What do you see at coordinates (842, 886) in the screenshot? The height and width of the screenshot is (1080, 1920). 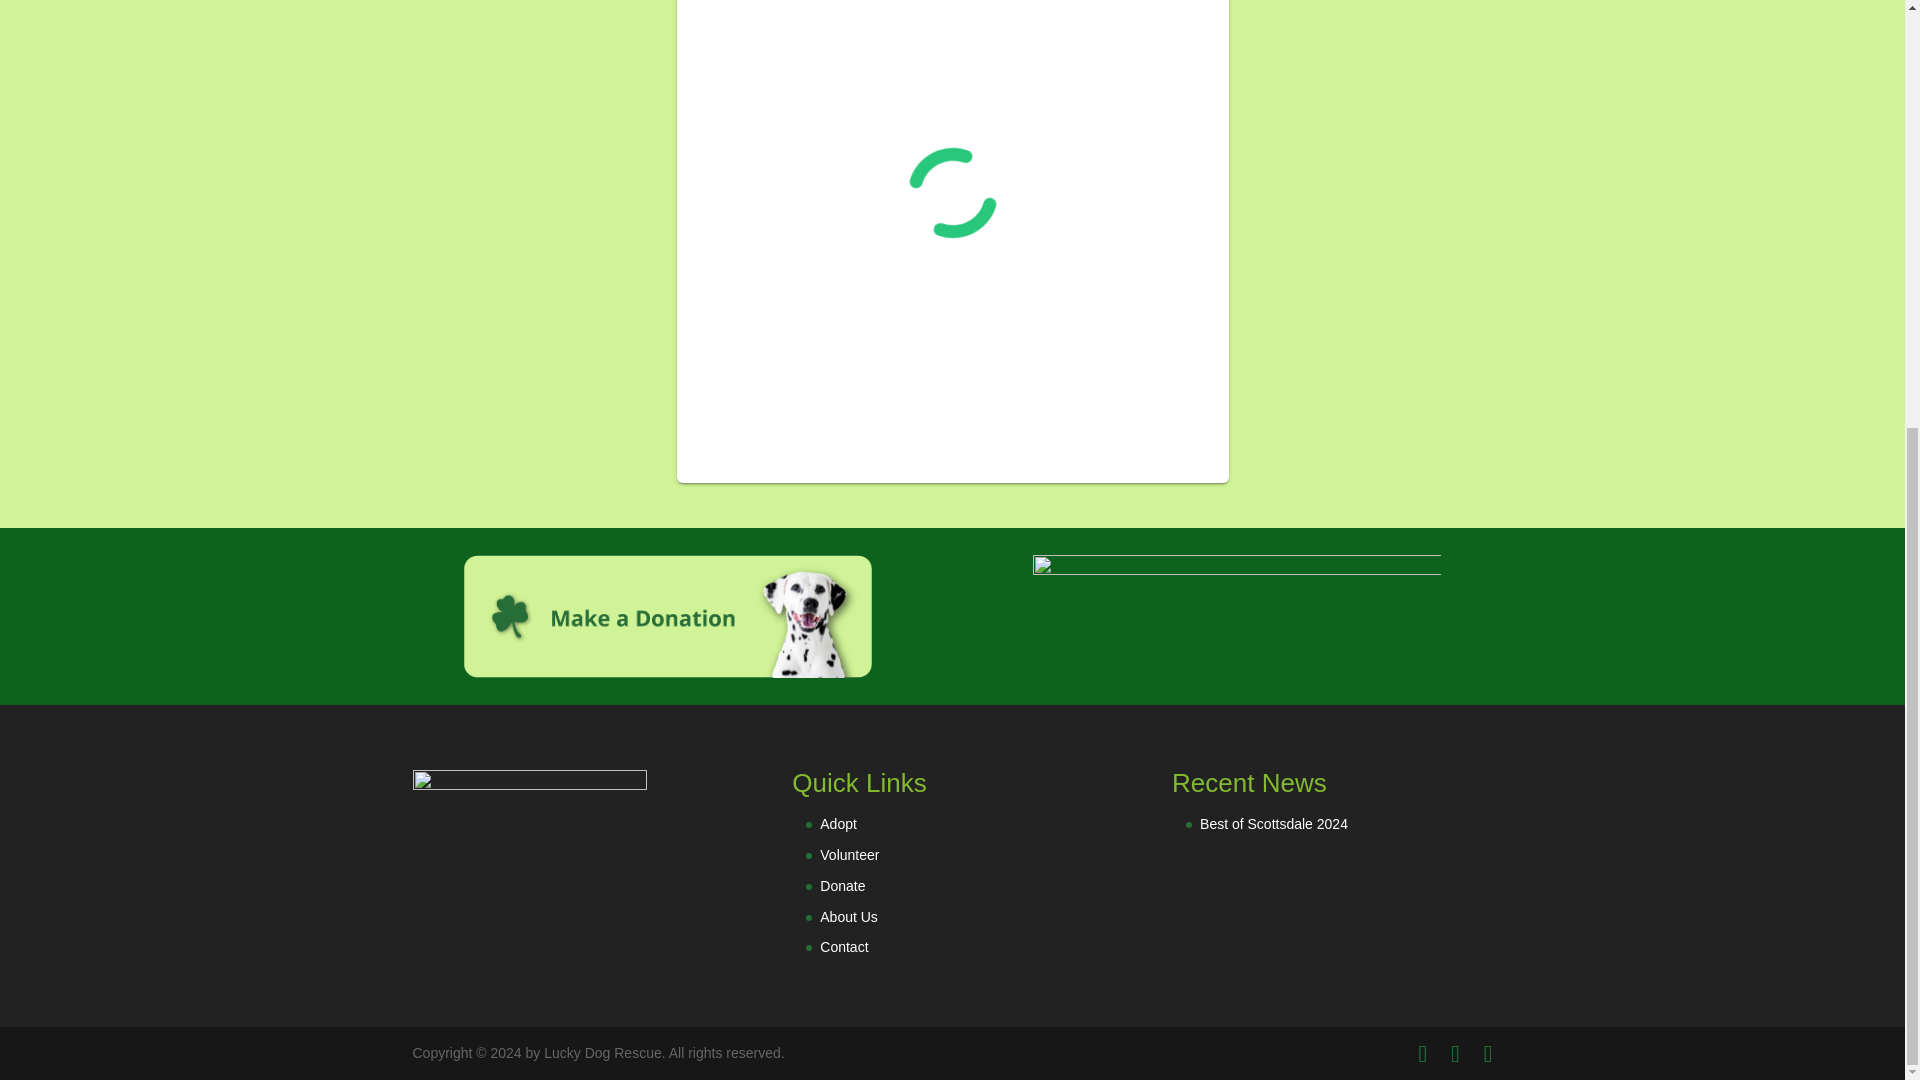 I see `Donate` at bounding box center [842, 886].